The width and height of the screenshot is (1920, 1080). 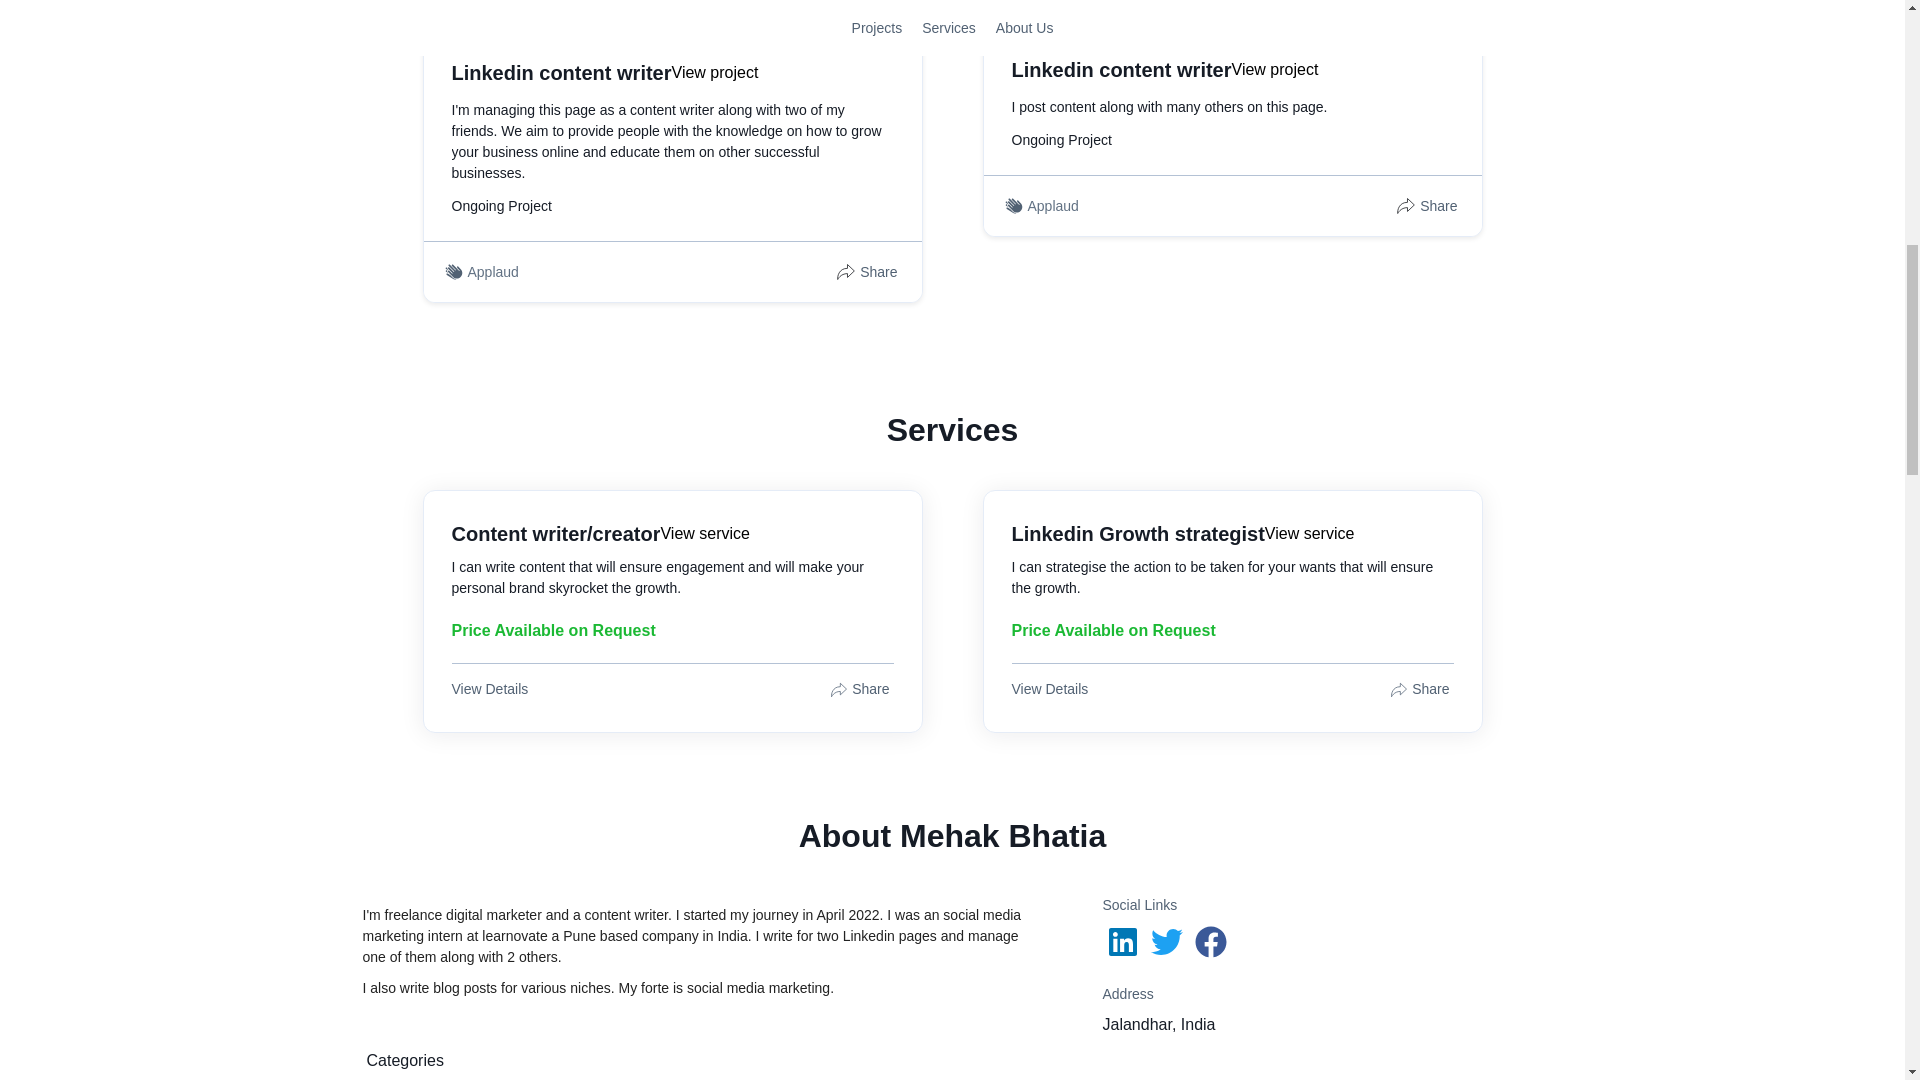 I want to click on View Details, so click(x=1052, y=690).